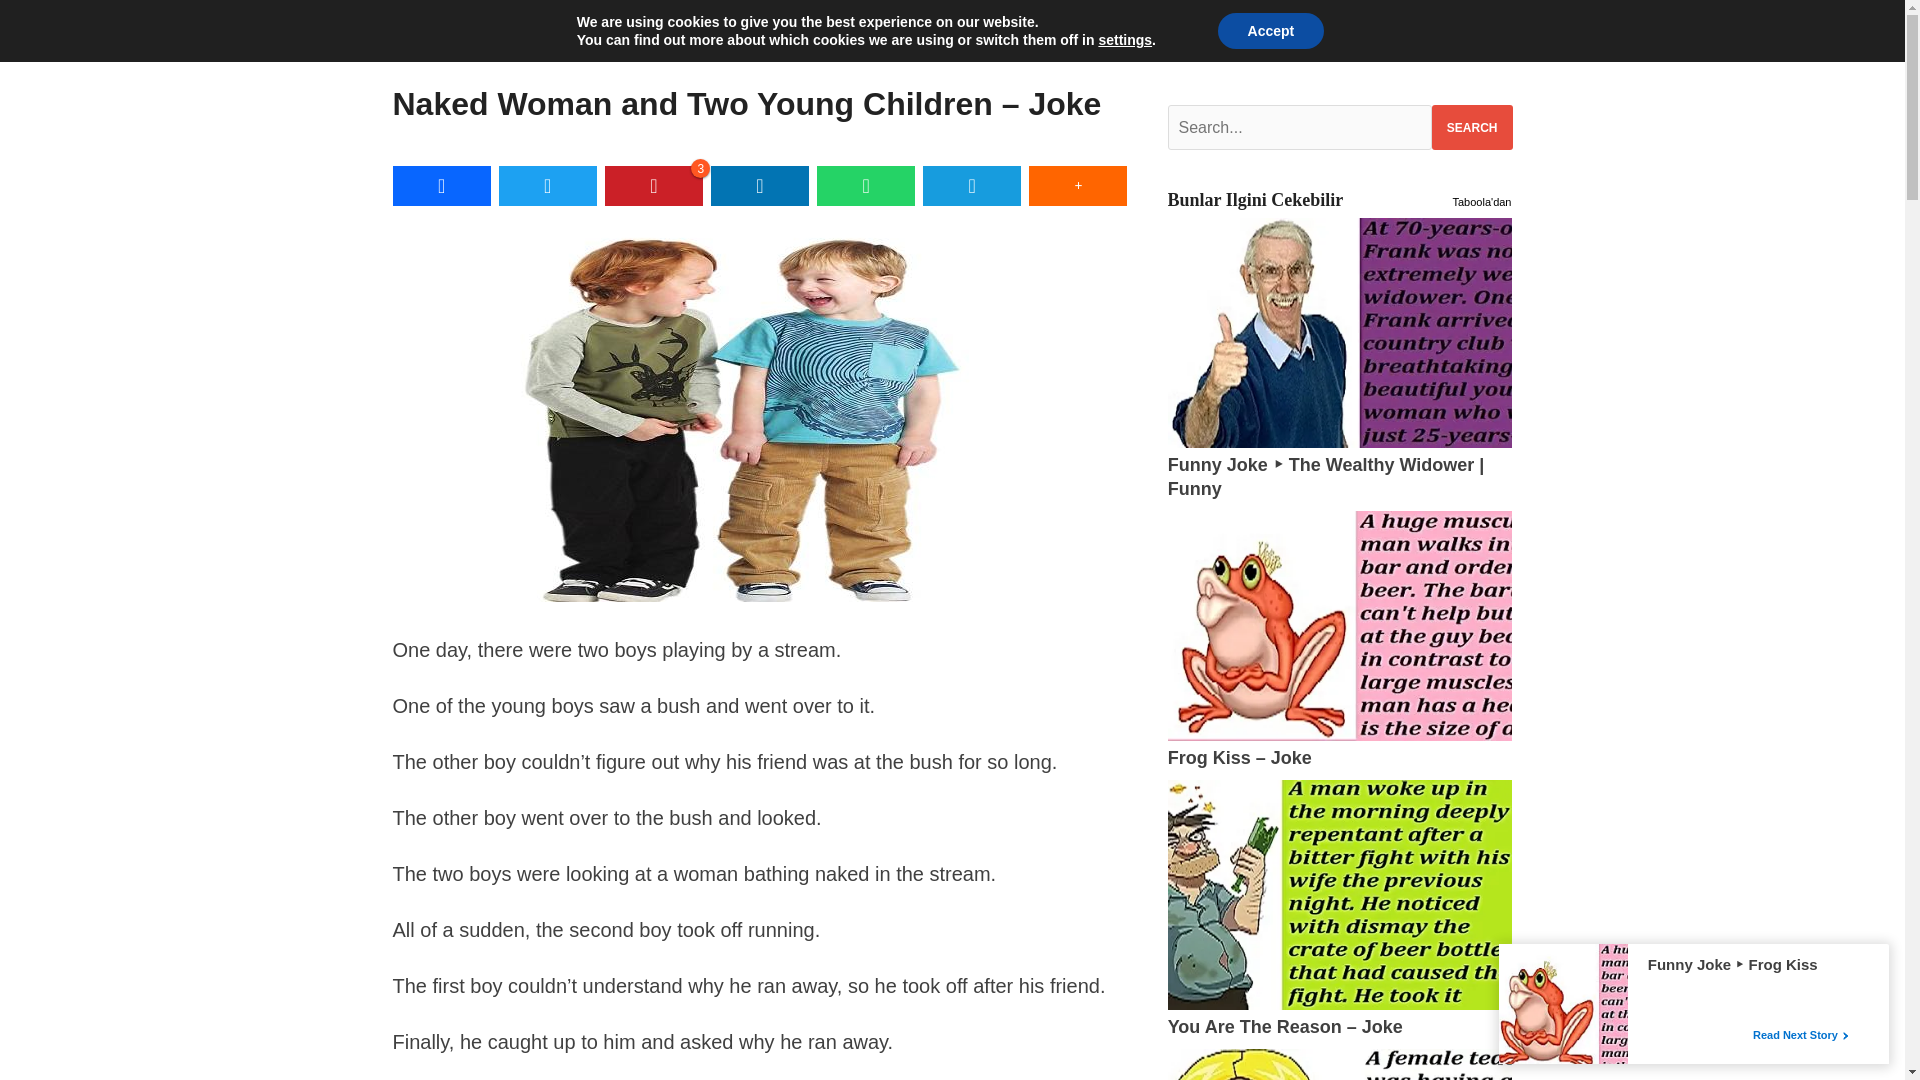 This screenshot has height=1080, width=1920. What do you see at coordinates (759, 186) in the screenshot?
I see `Add this to LinkedIn` at bounding box center [759, 186].